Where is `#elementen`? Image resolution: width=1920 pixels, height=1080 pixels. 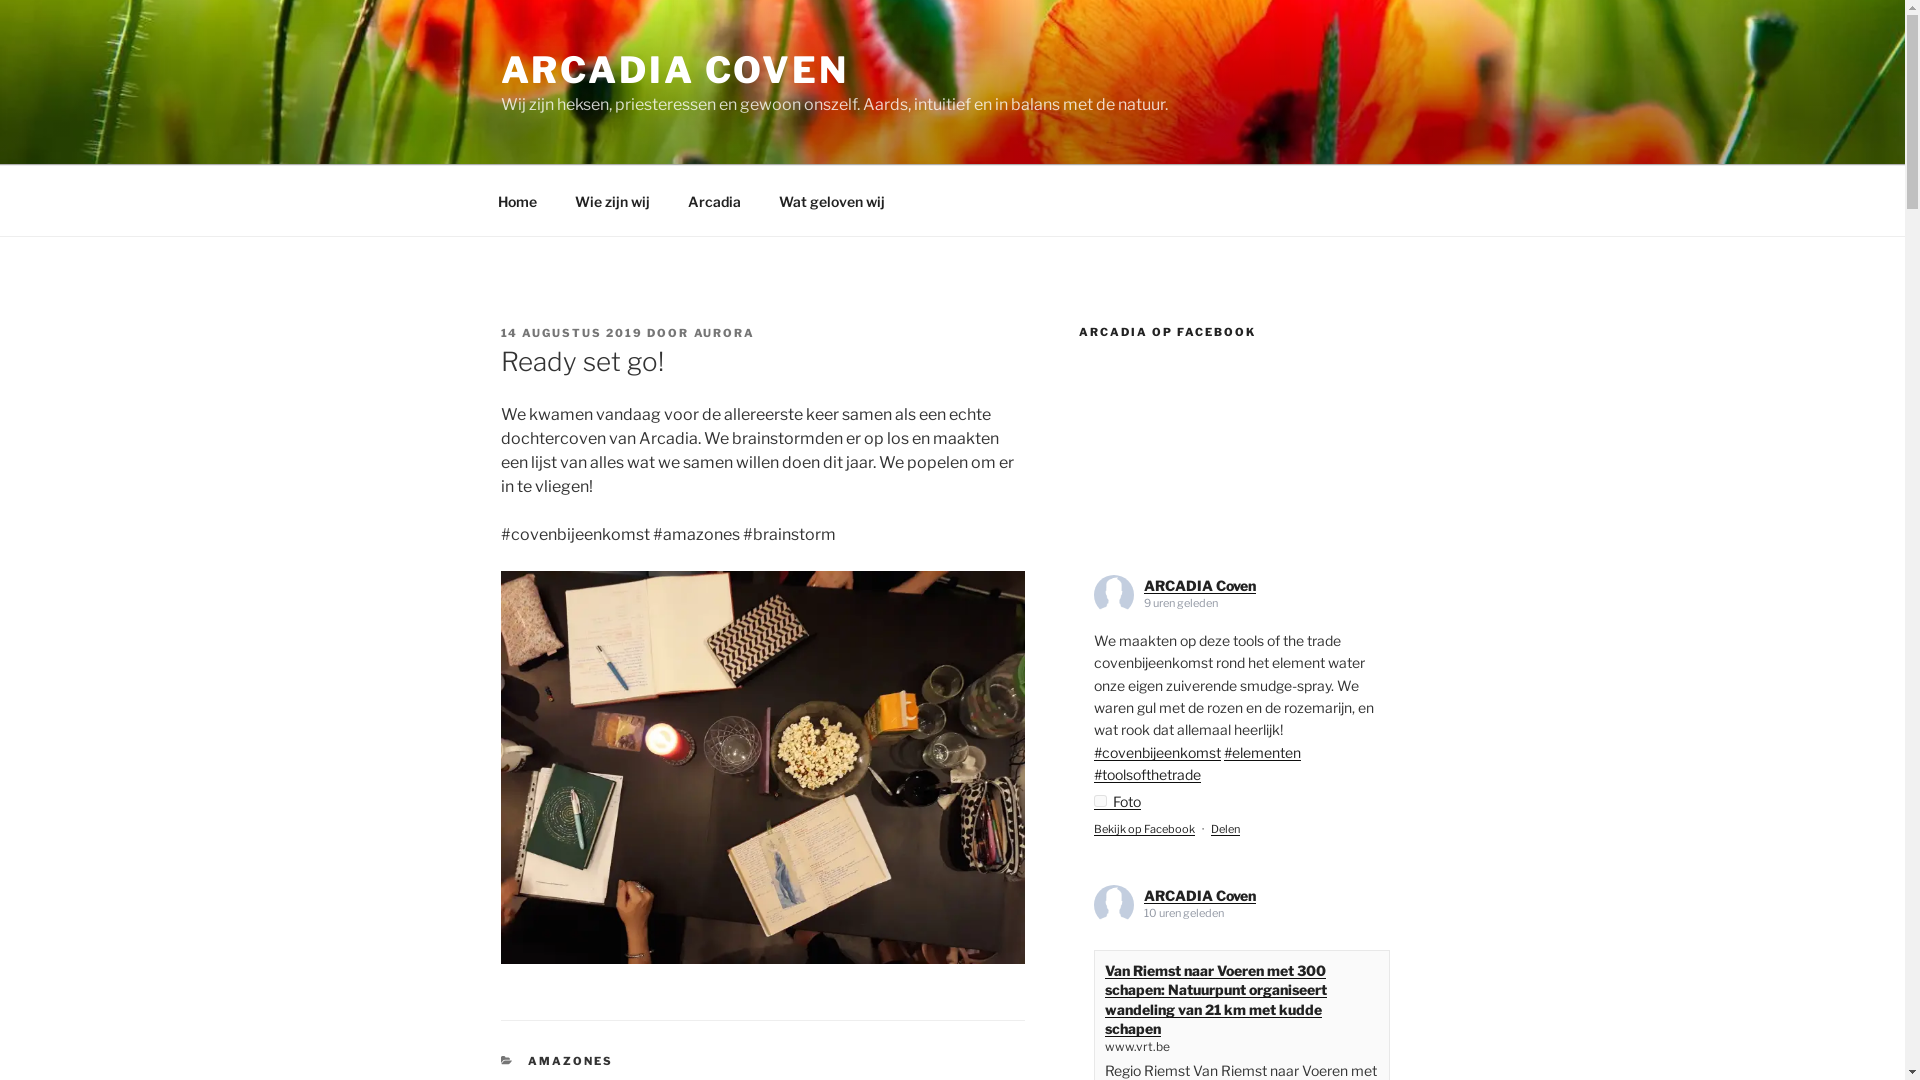 #elementen is located at coordinates (1262, 752).